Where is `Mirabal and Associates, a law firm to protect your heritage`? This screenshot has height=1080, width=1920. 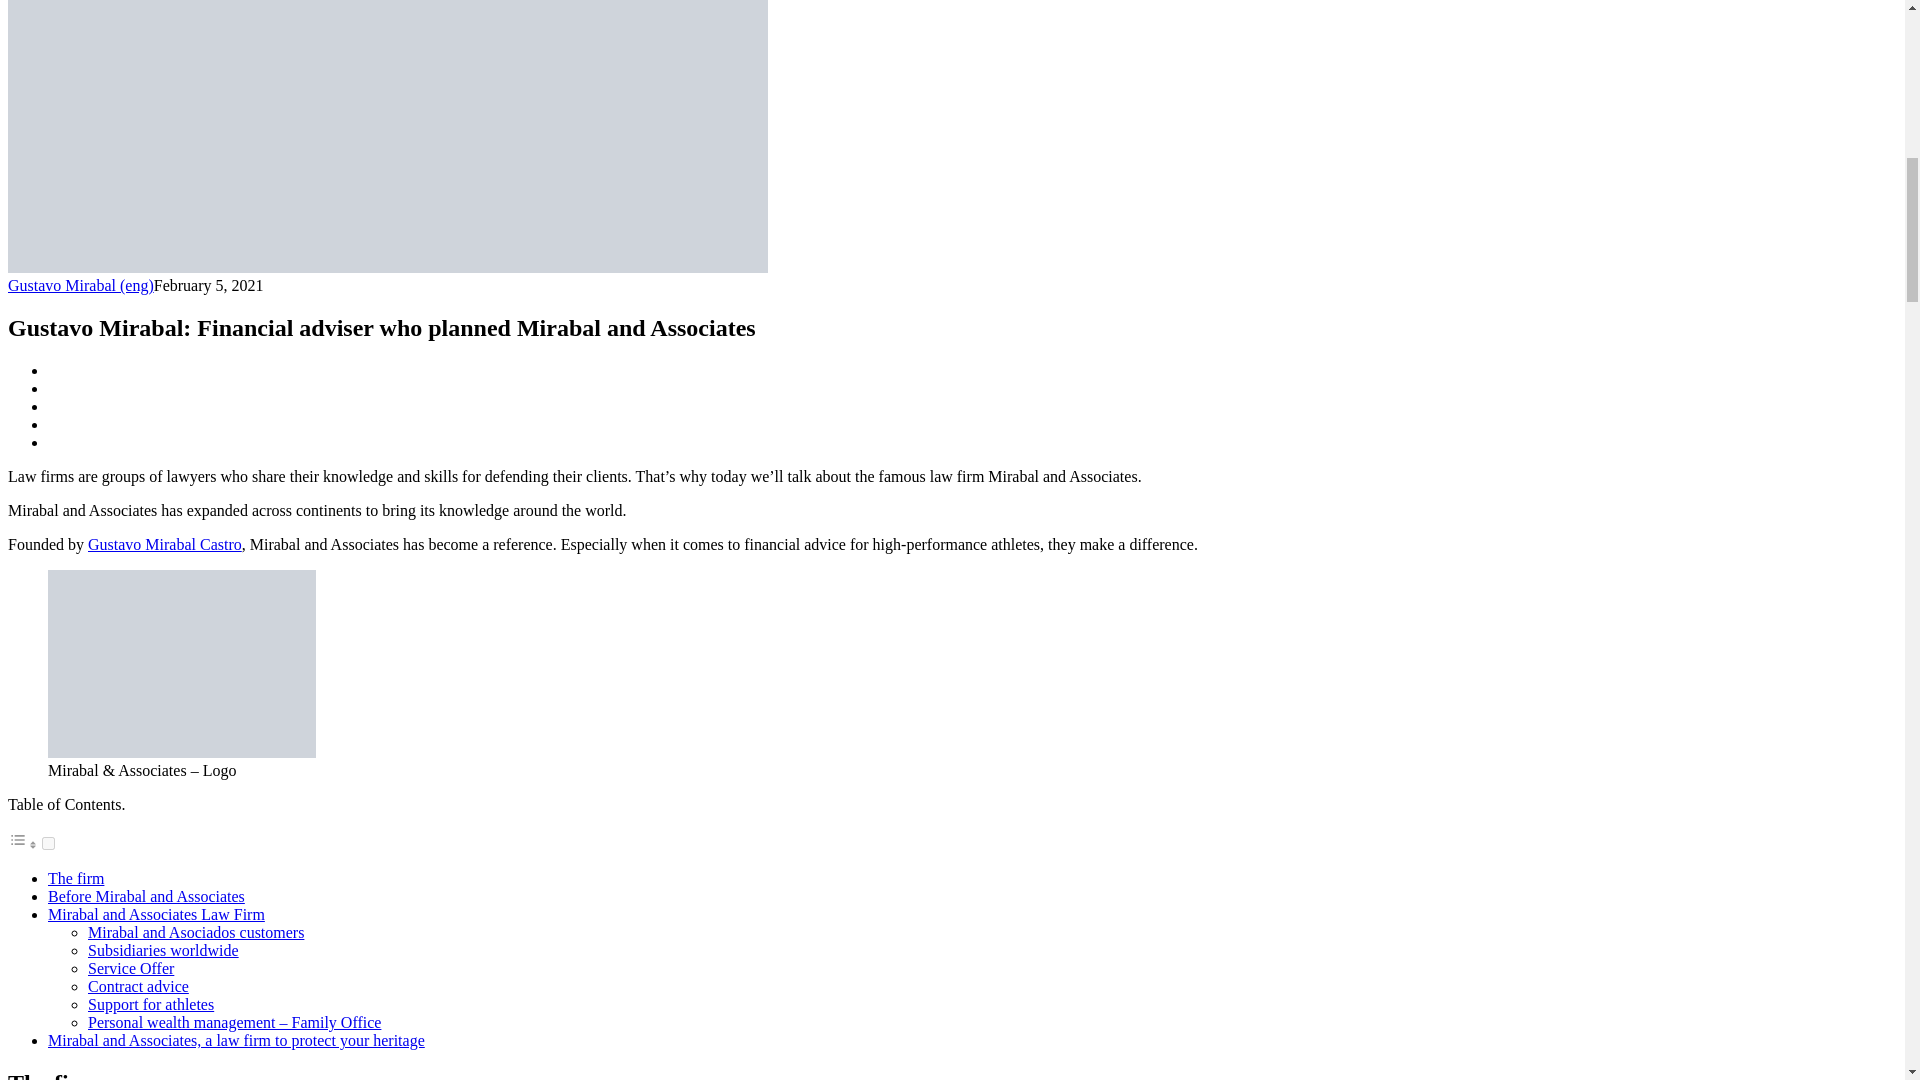 Mirabal and Associates, a law firm to protect your heritage is located at coordinates (236, 1040).